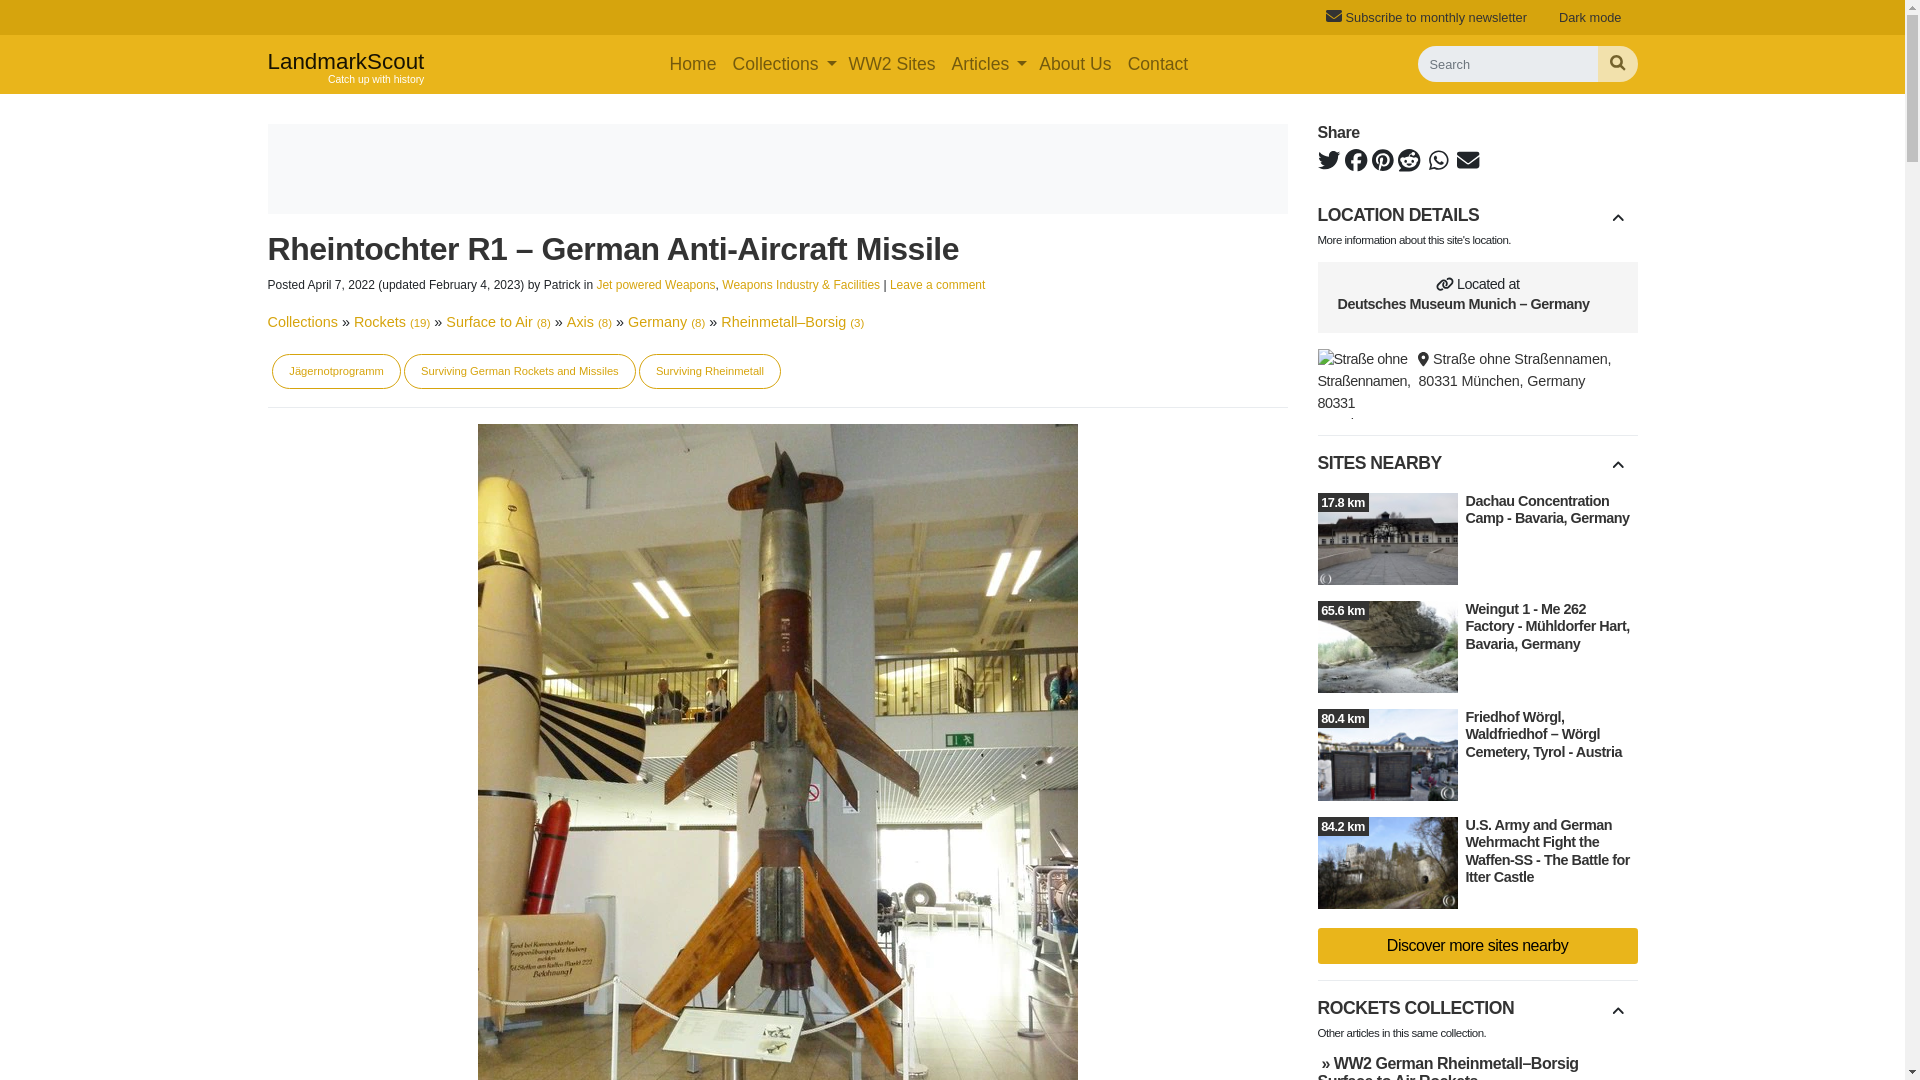  I want to click on Collections, so click(694, 64).